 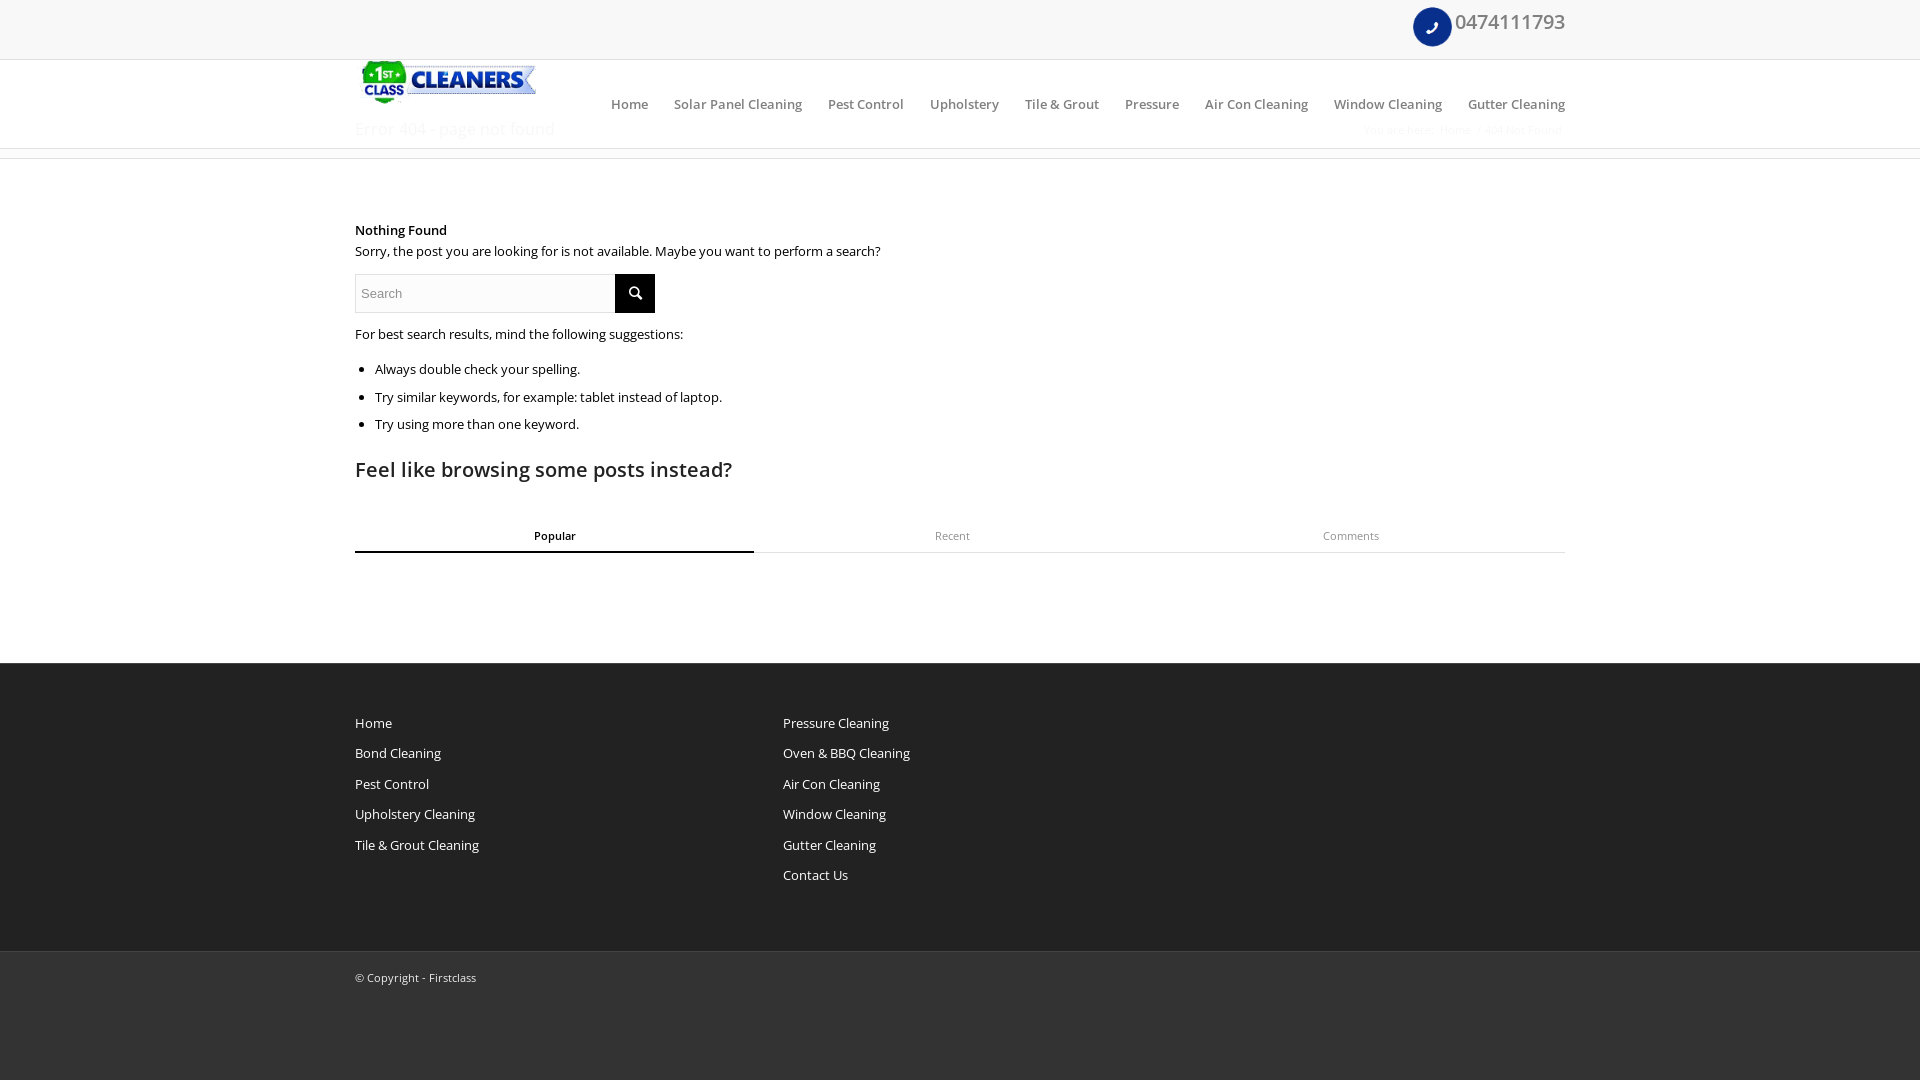 I want to click on Pest Control, so click(x=866, y=104).